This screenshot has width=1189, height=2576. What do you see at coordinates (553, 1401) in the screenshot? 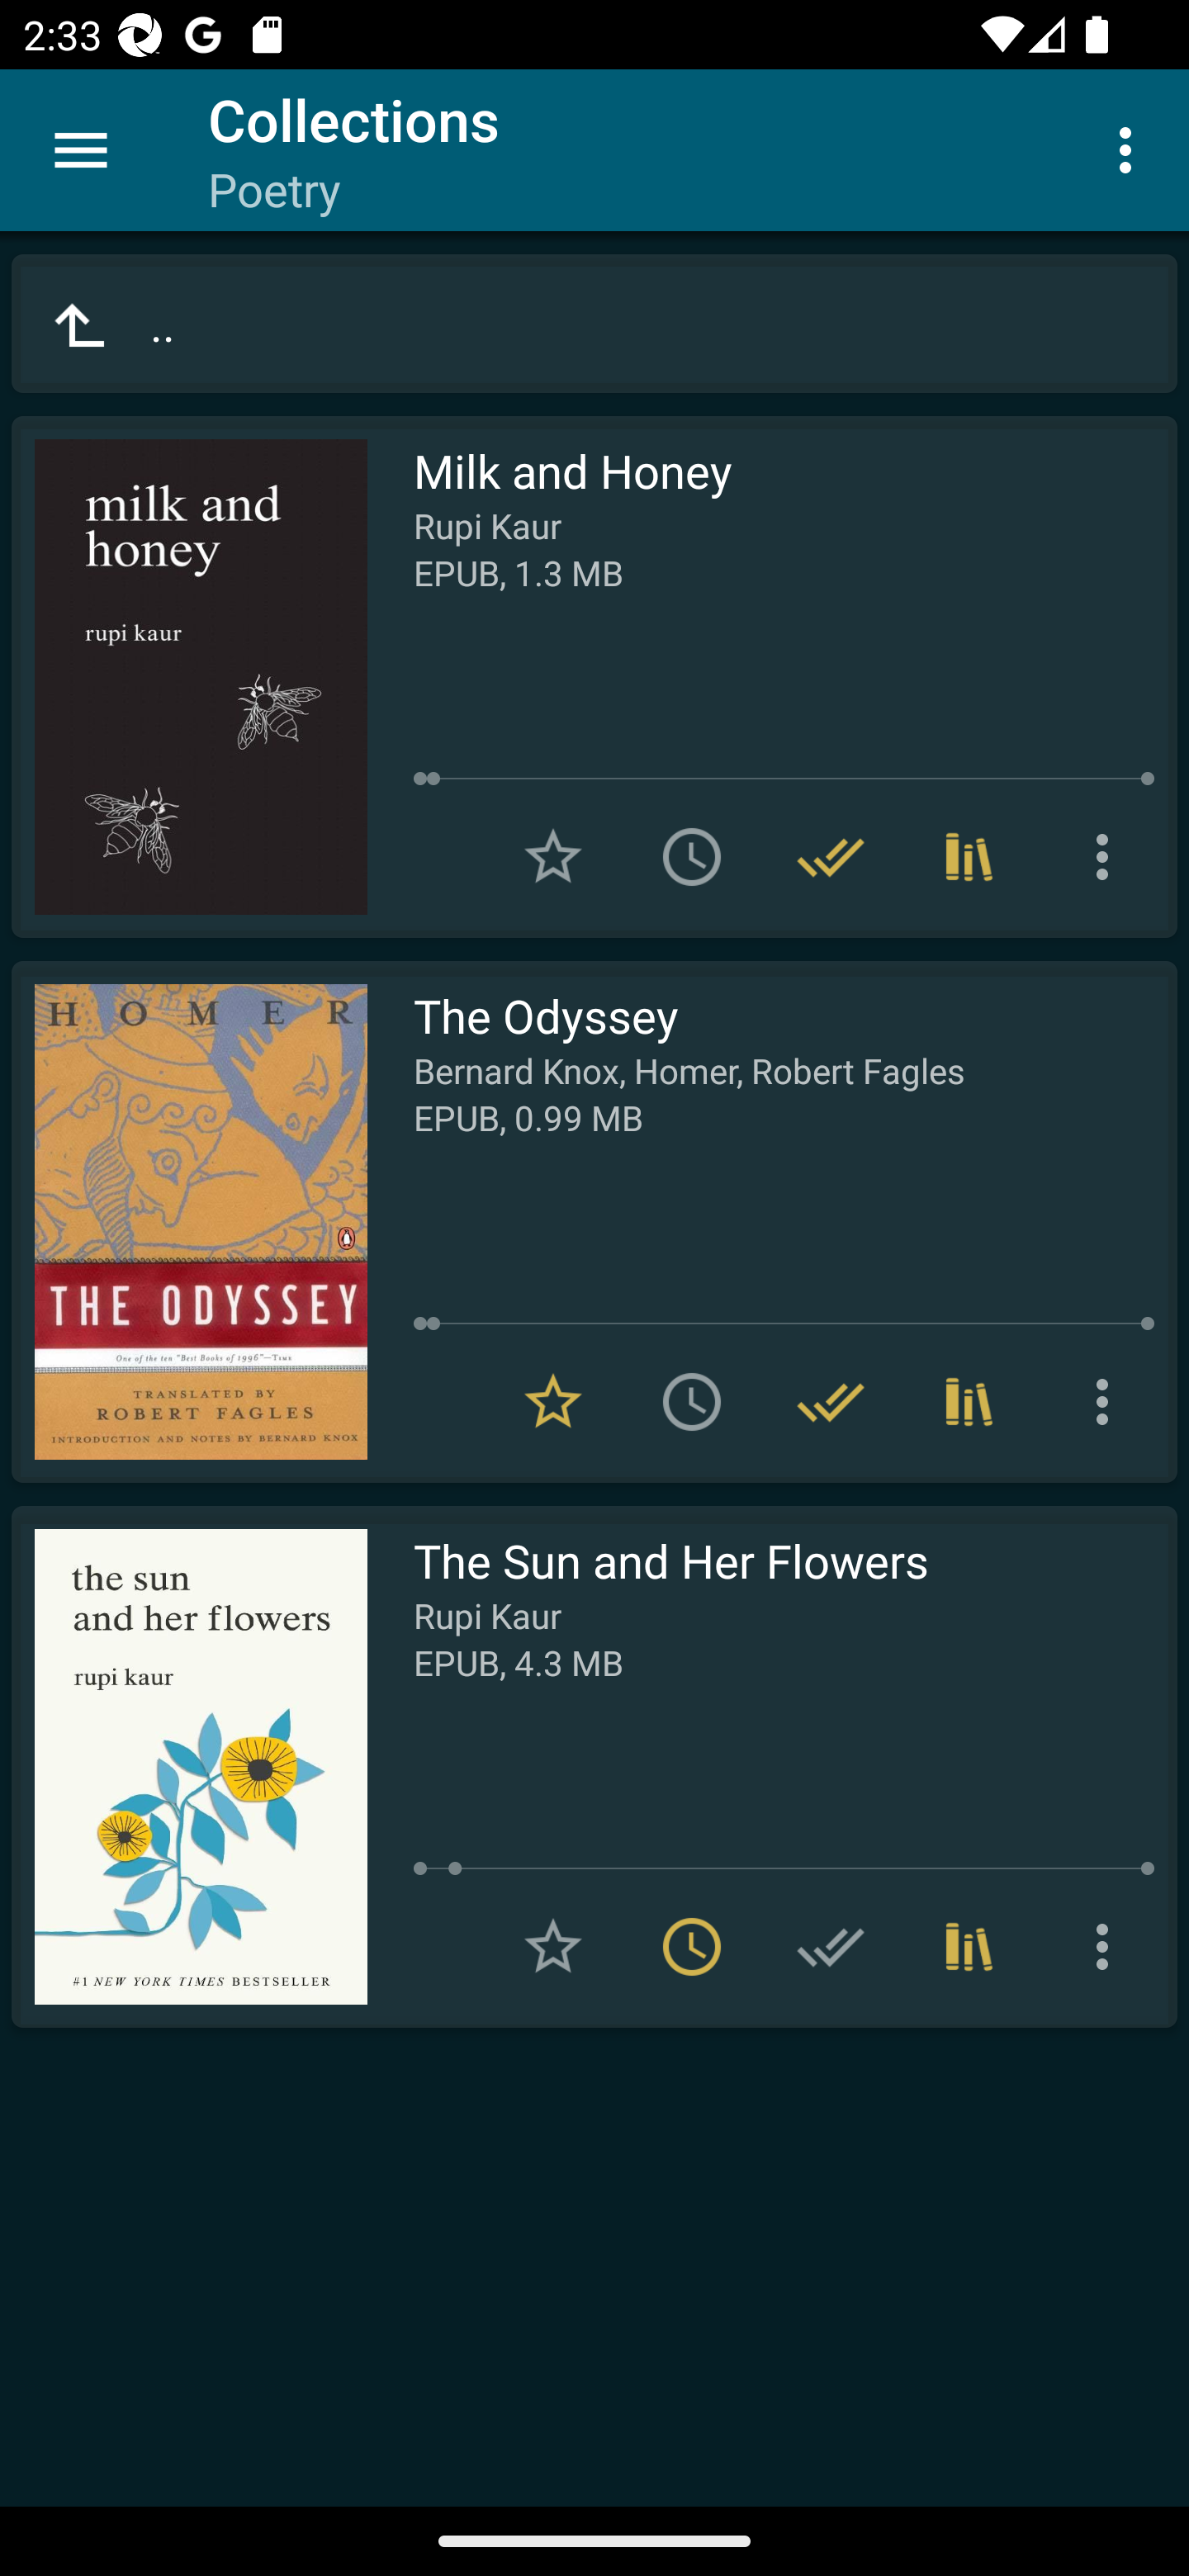
I see `Remove from Favorites` at bounding box center [553, 1401].